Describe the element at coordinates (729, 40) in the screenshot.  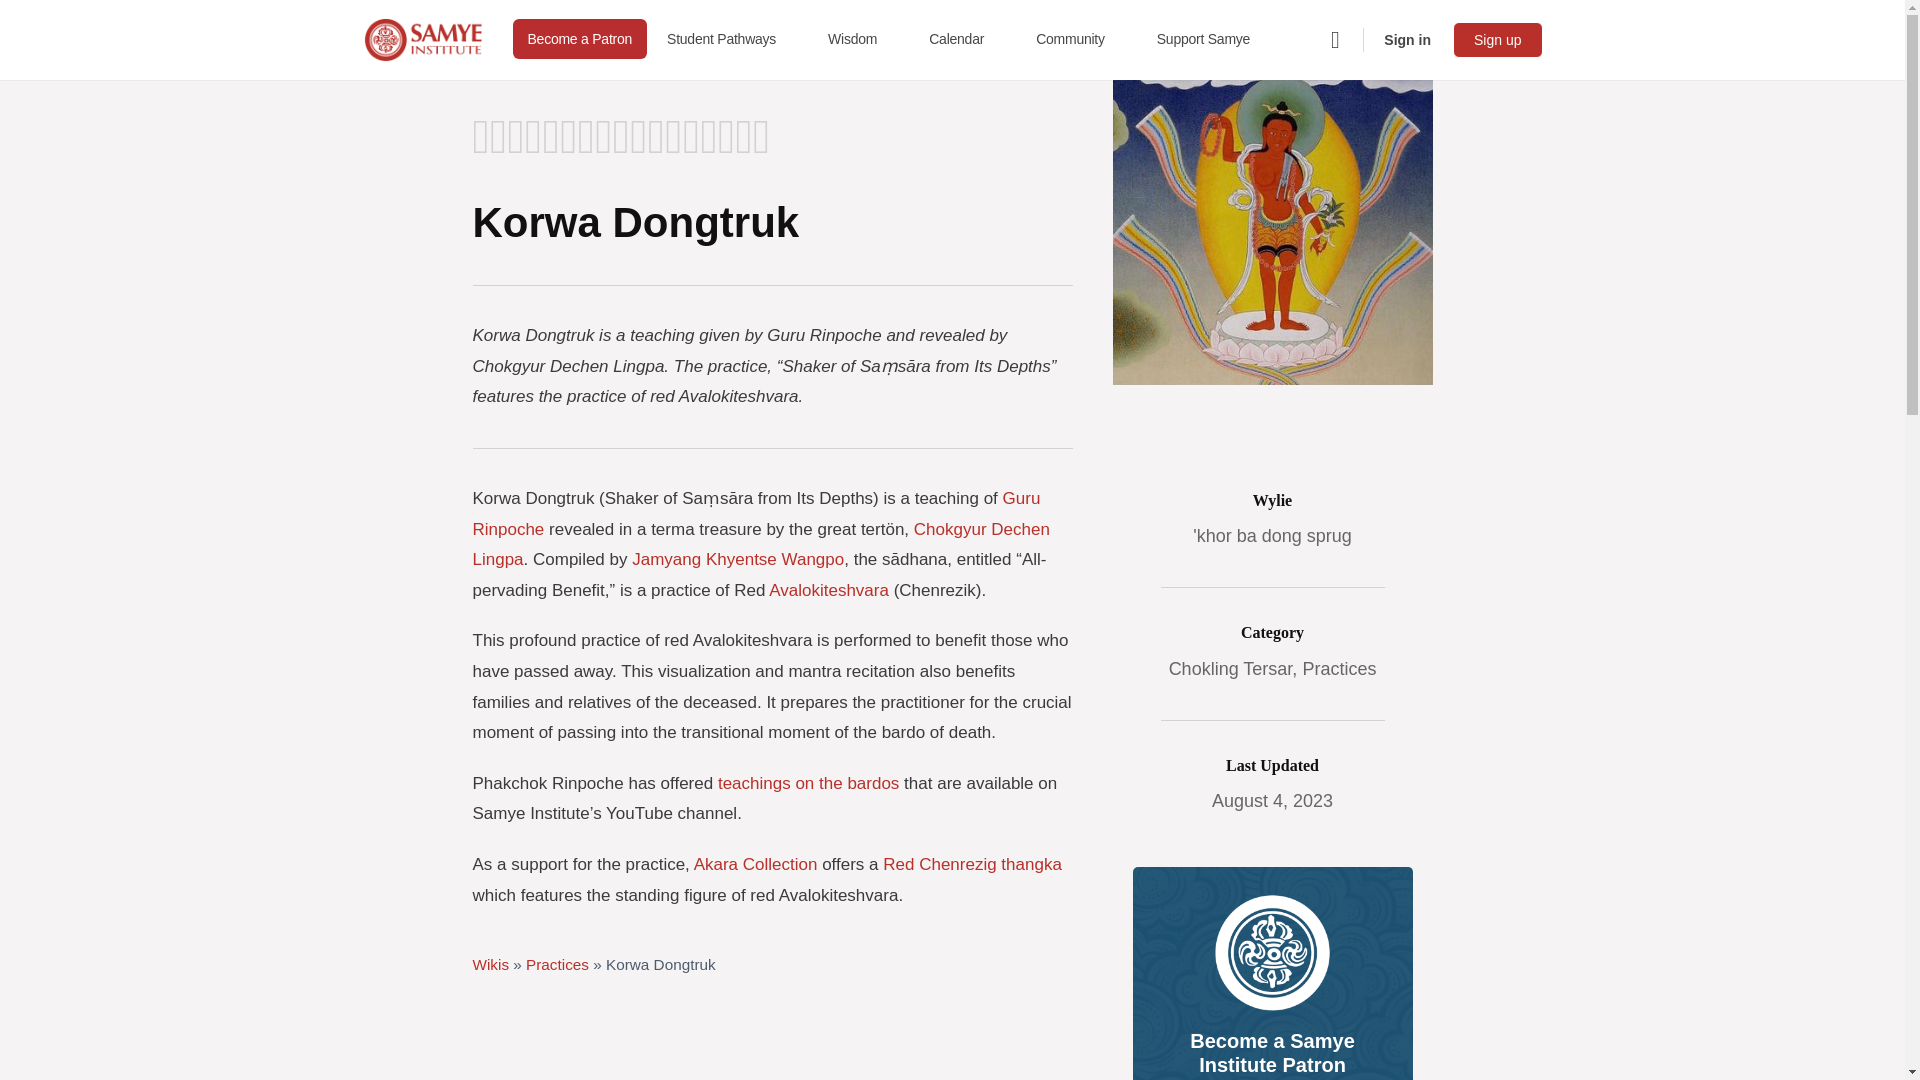
I see `Student Pathways` at that location.